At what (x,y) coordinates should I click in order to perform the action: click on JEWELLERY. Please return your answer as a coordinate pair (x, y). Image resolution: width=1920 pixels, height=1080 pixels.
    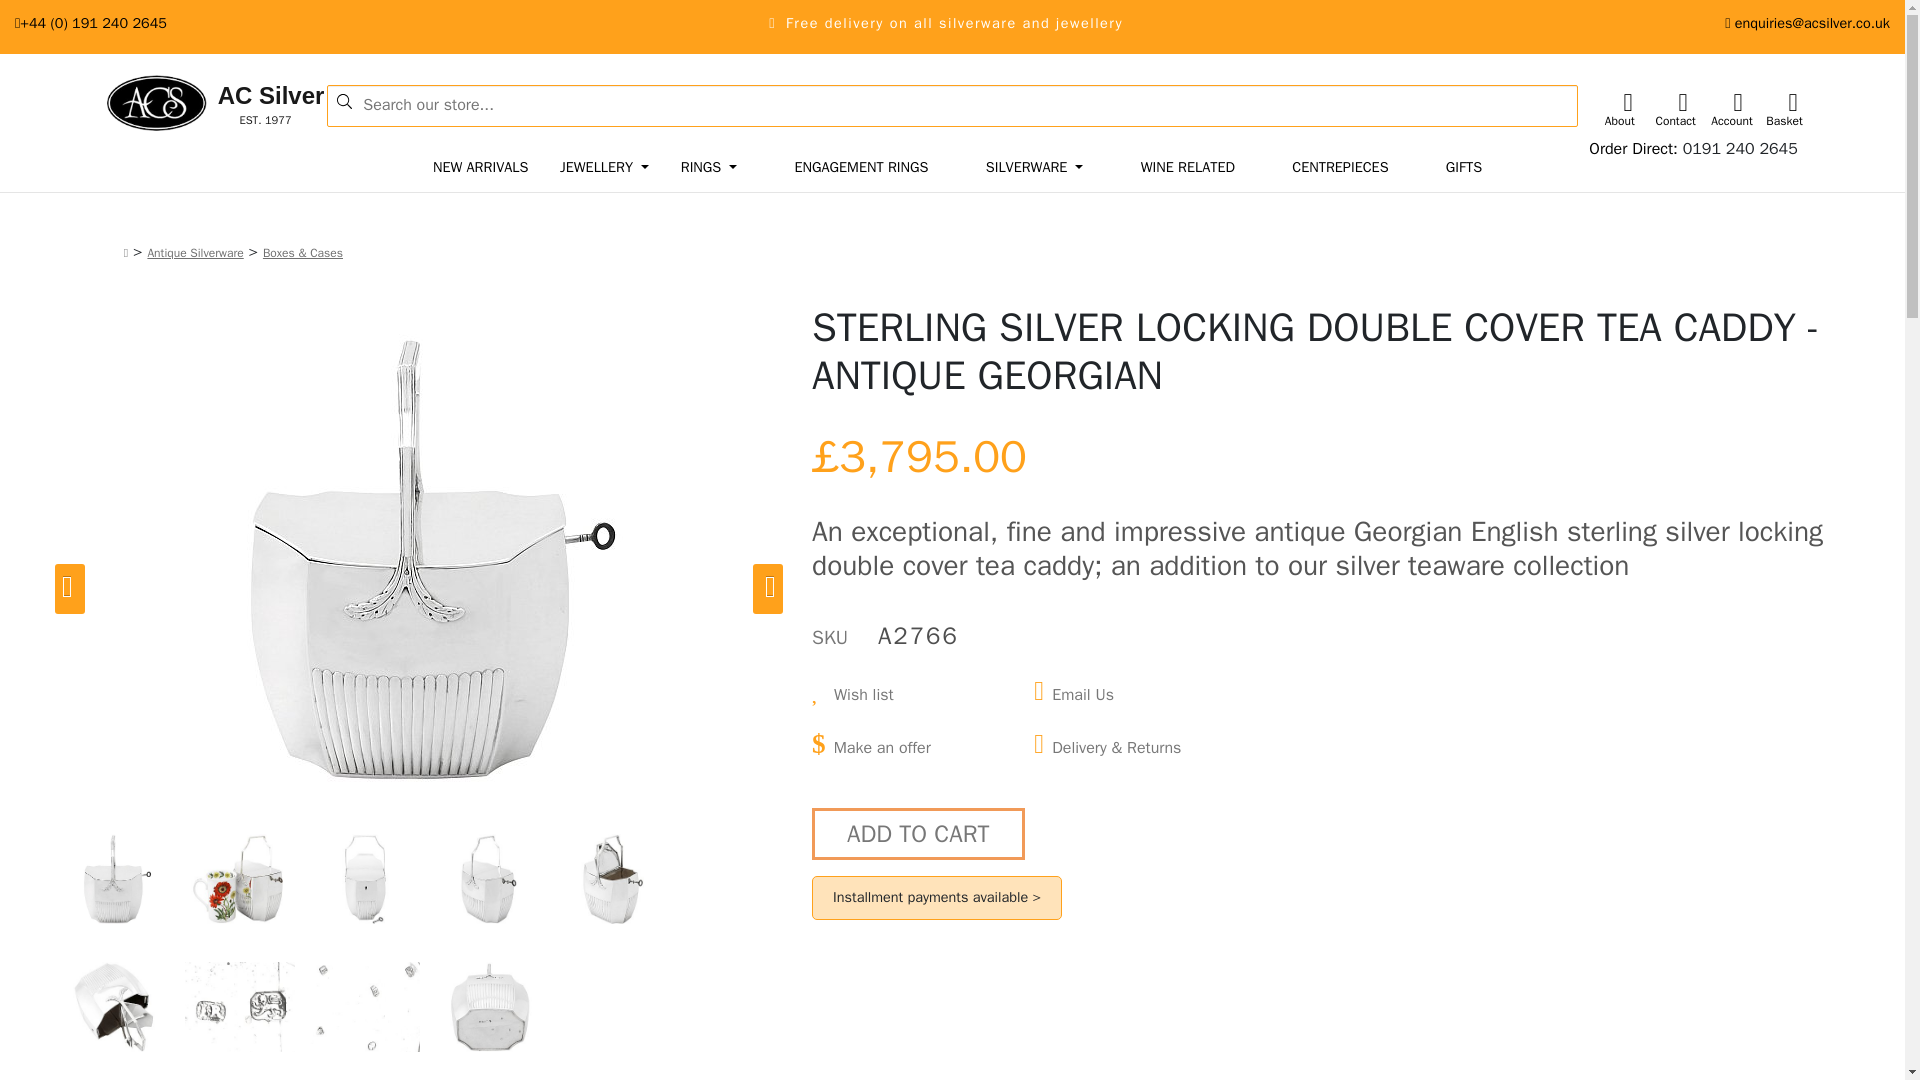
    Looking at the image, I should click on (604, 167).